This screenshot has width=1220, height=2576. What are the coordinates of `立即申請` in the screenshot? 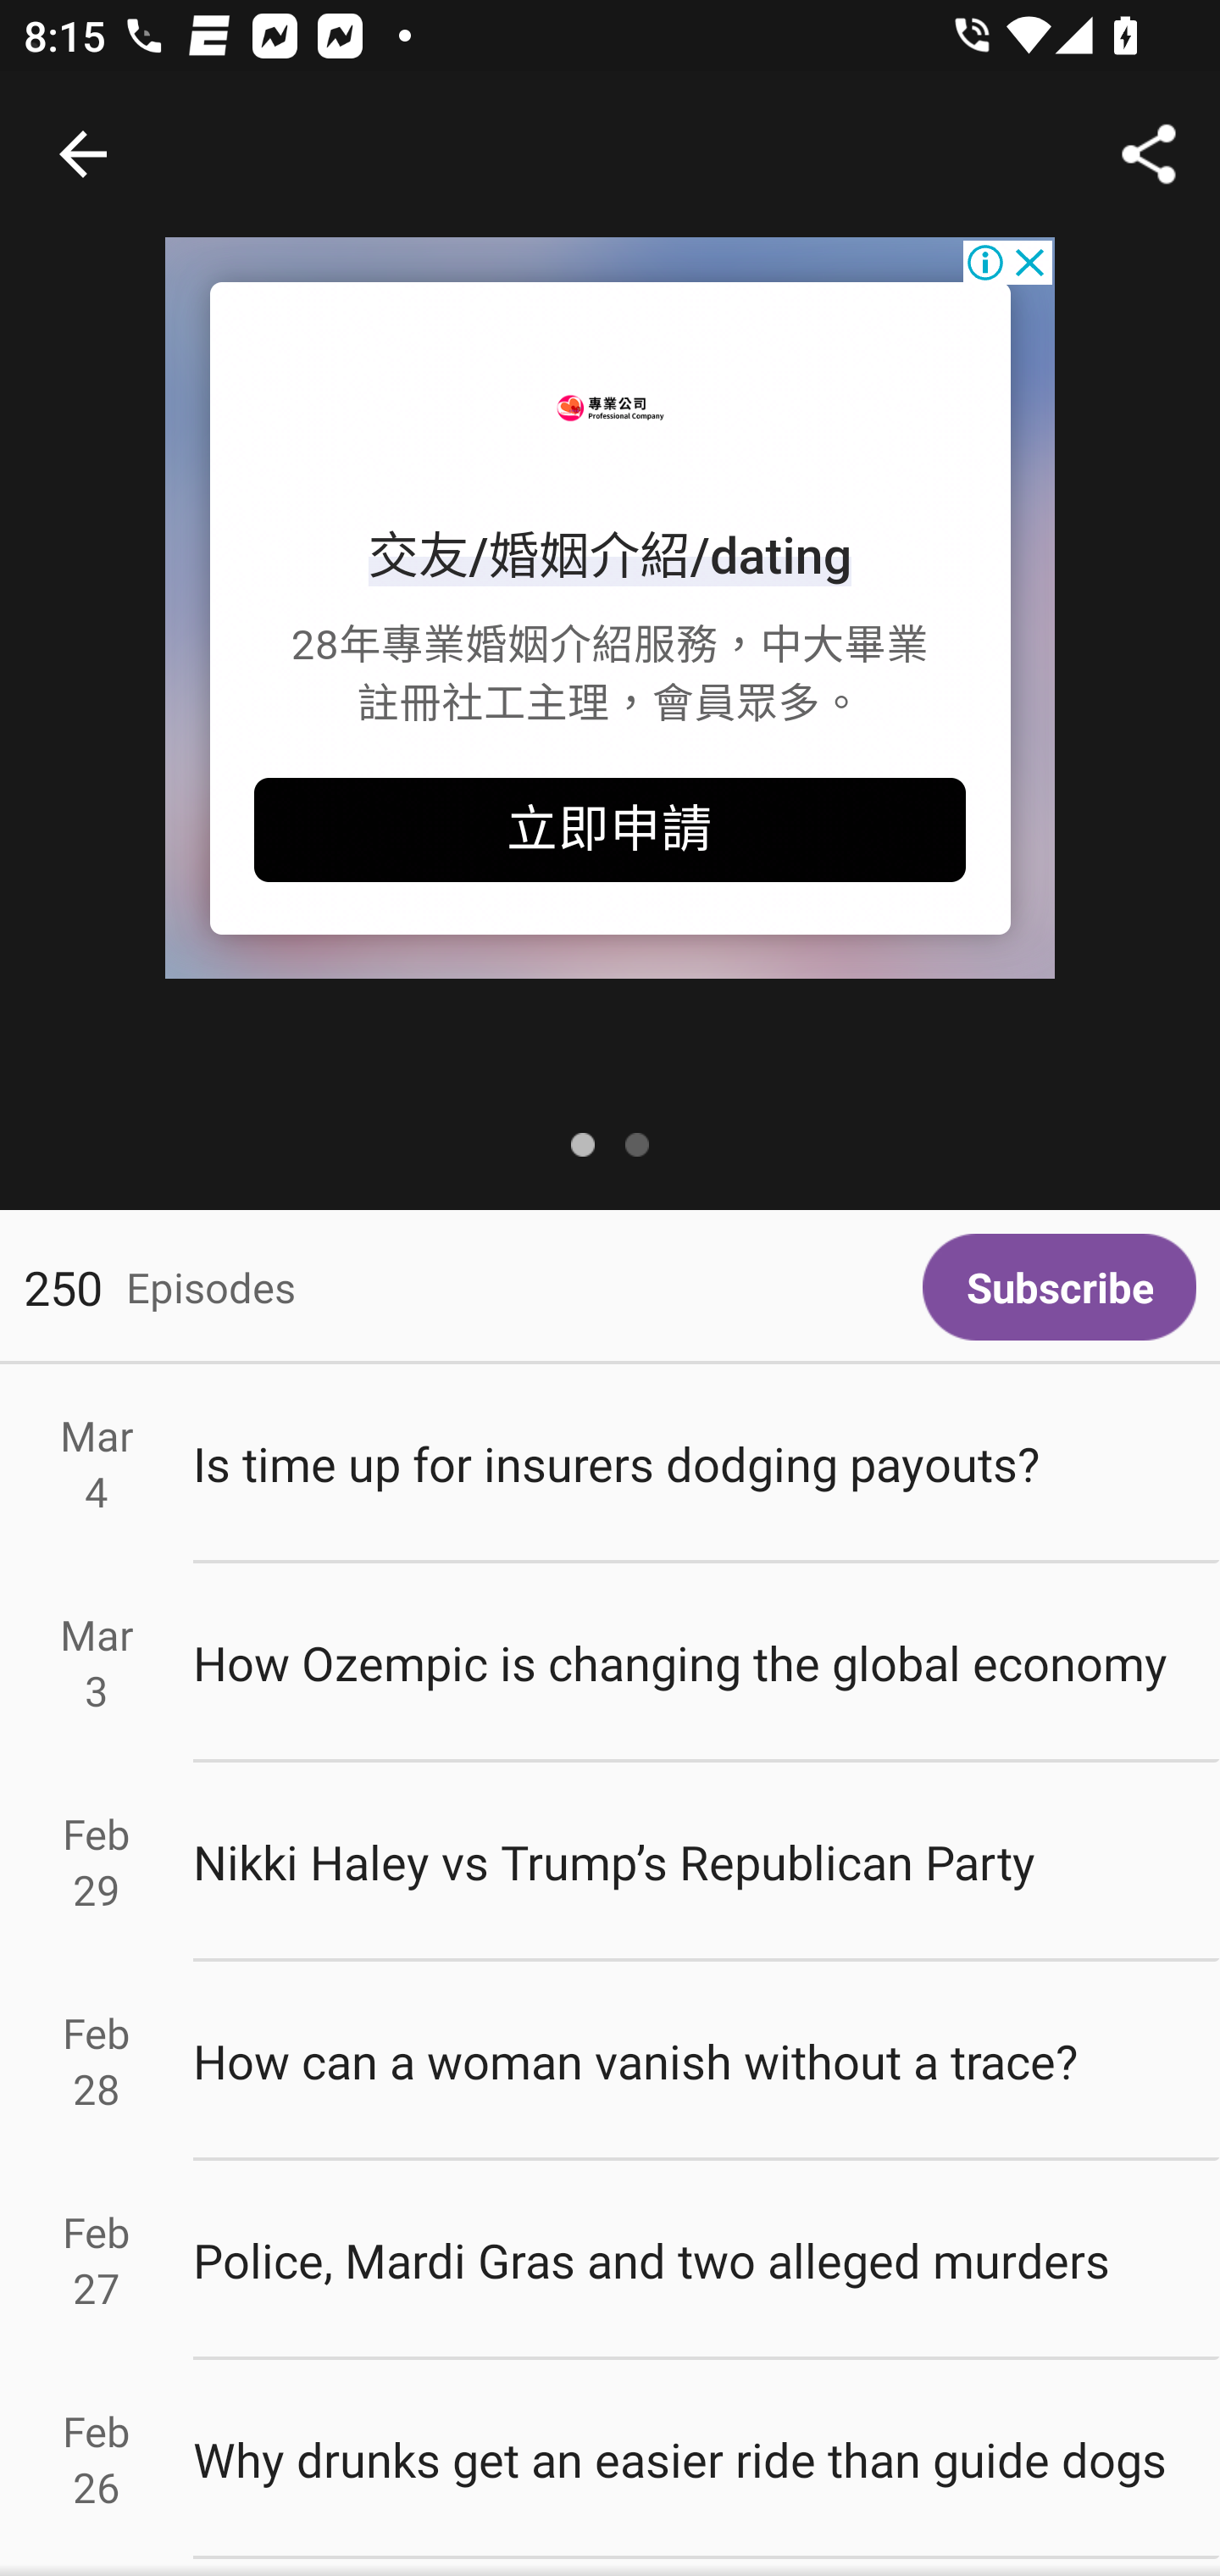 It's located at (610, 830).